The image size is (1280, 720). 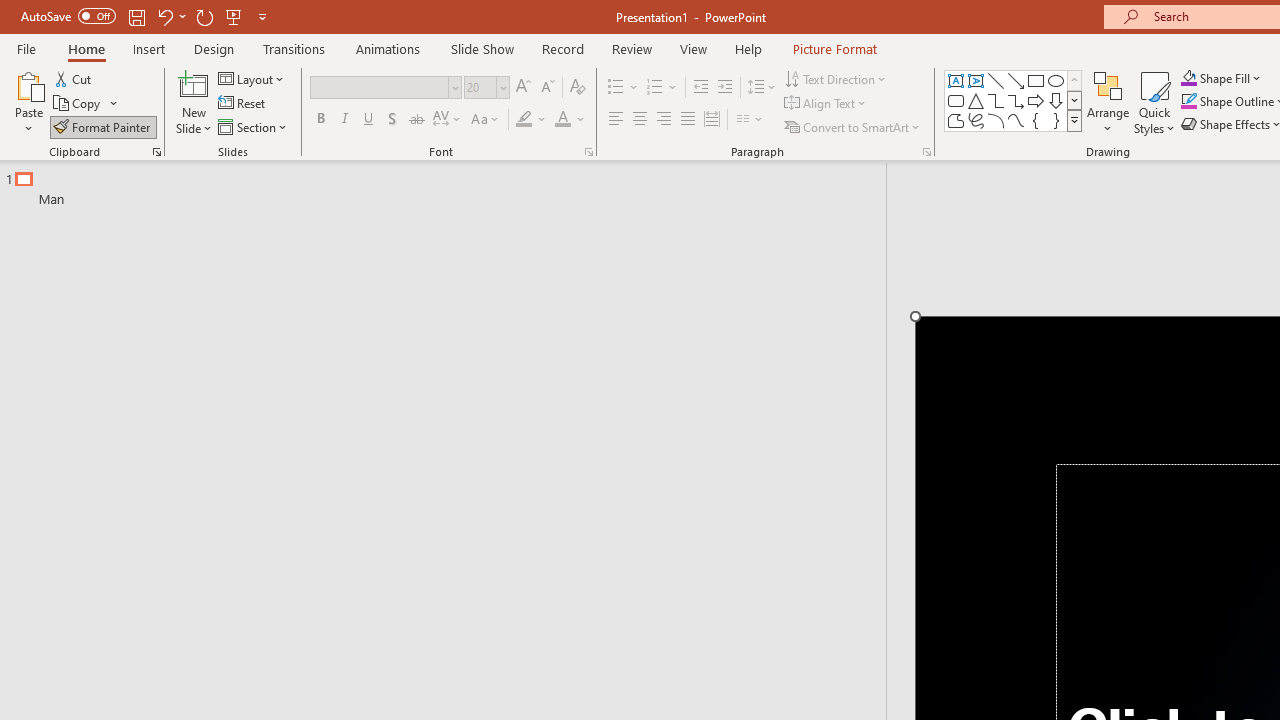 What do you see at coordinates (762, 88) in the screenshot?
I see `Line Spacing` at bounding box center [762, 88].